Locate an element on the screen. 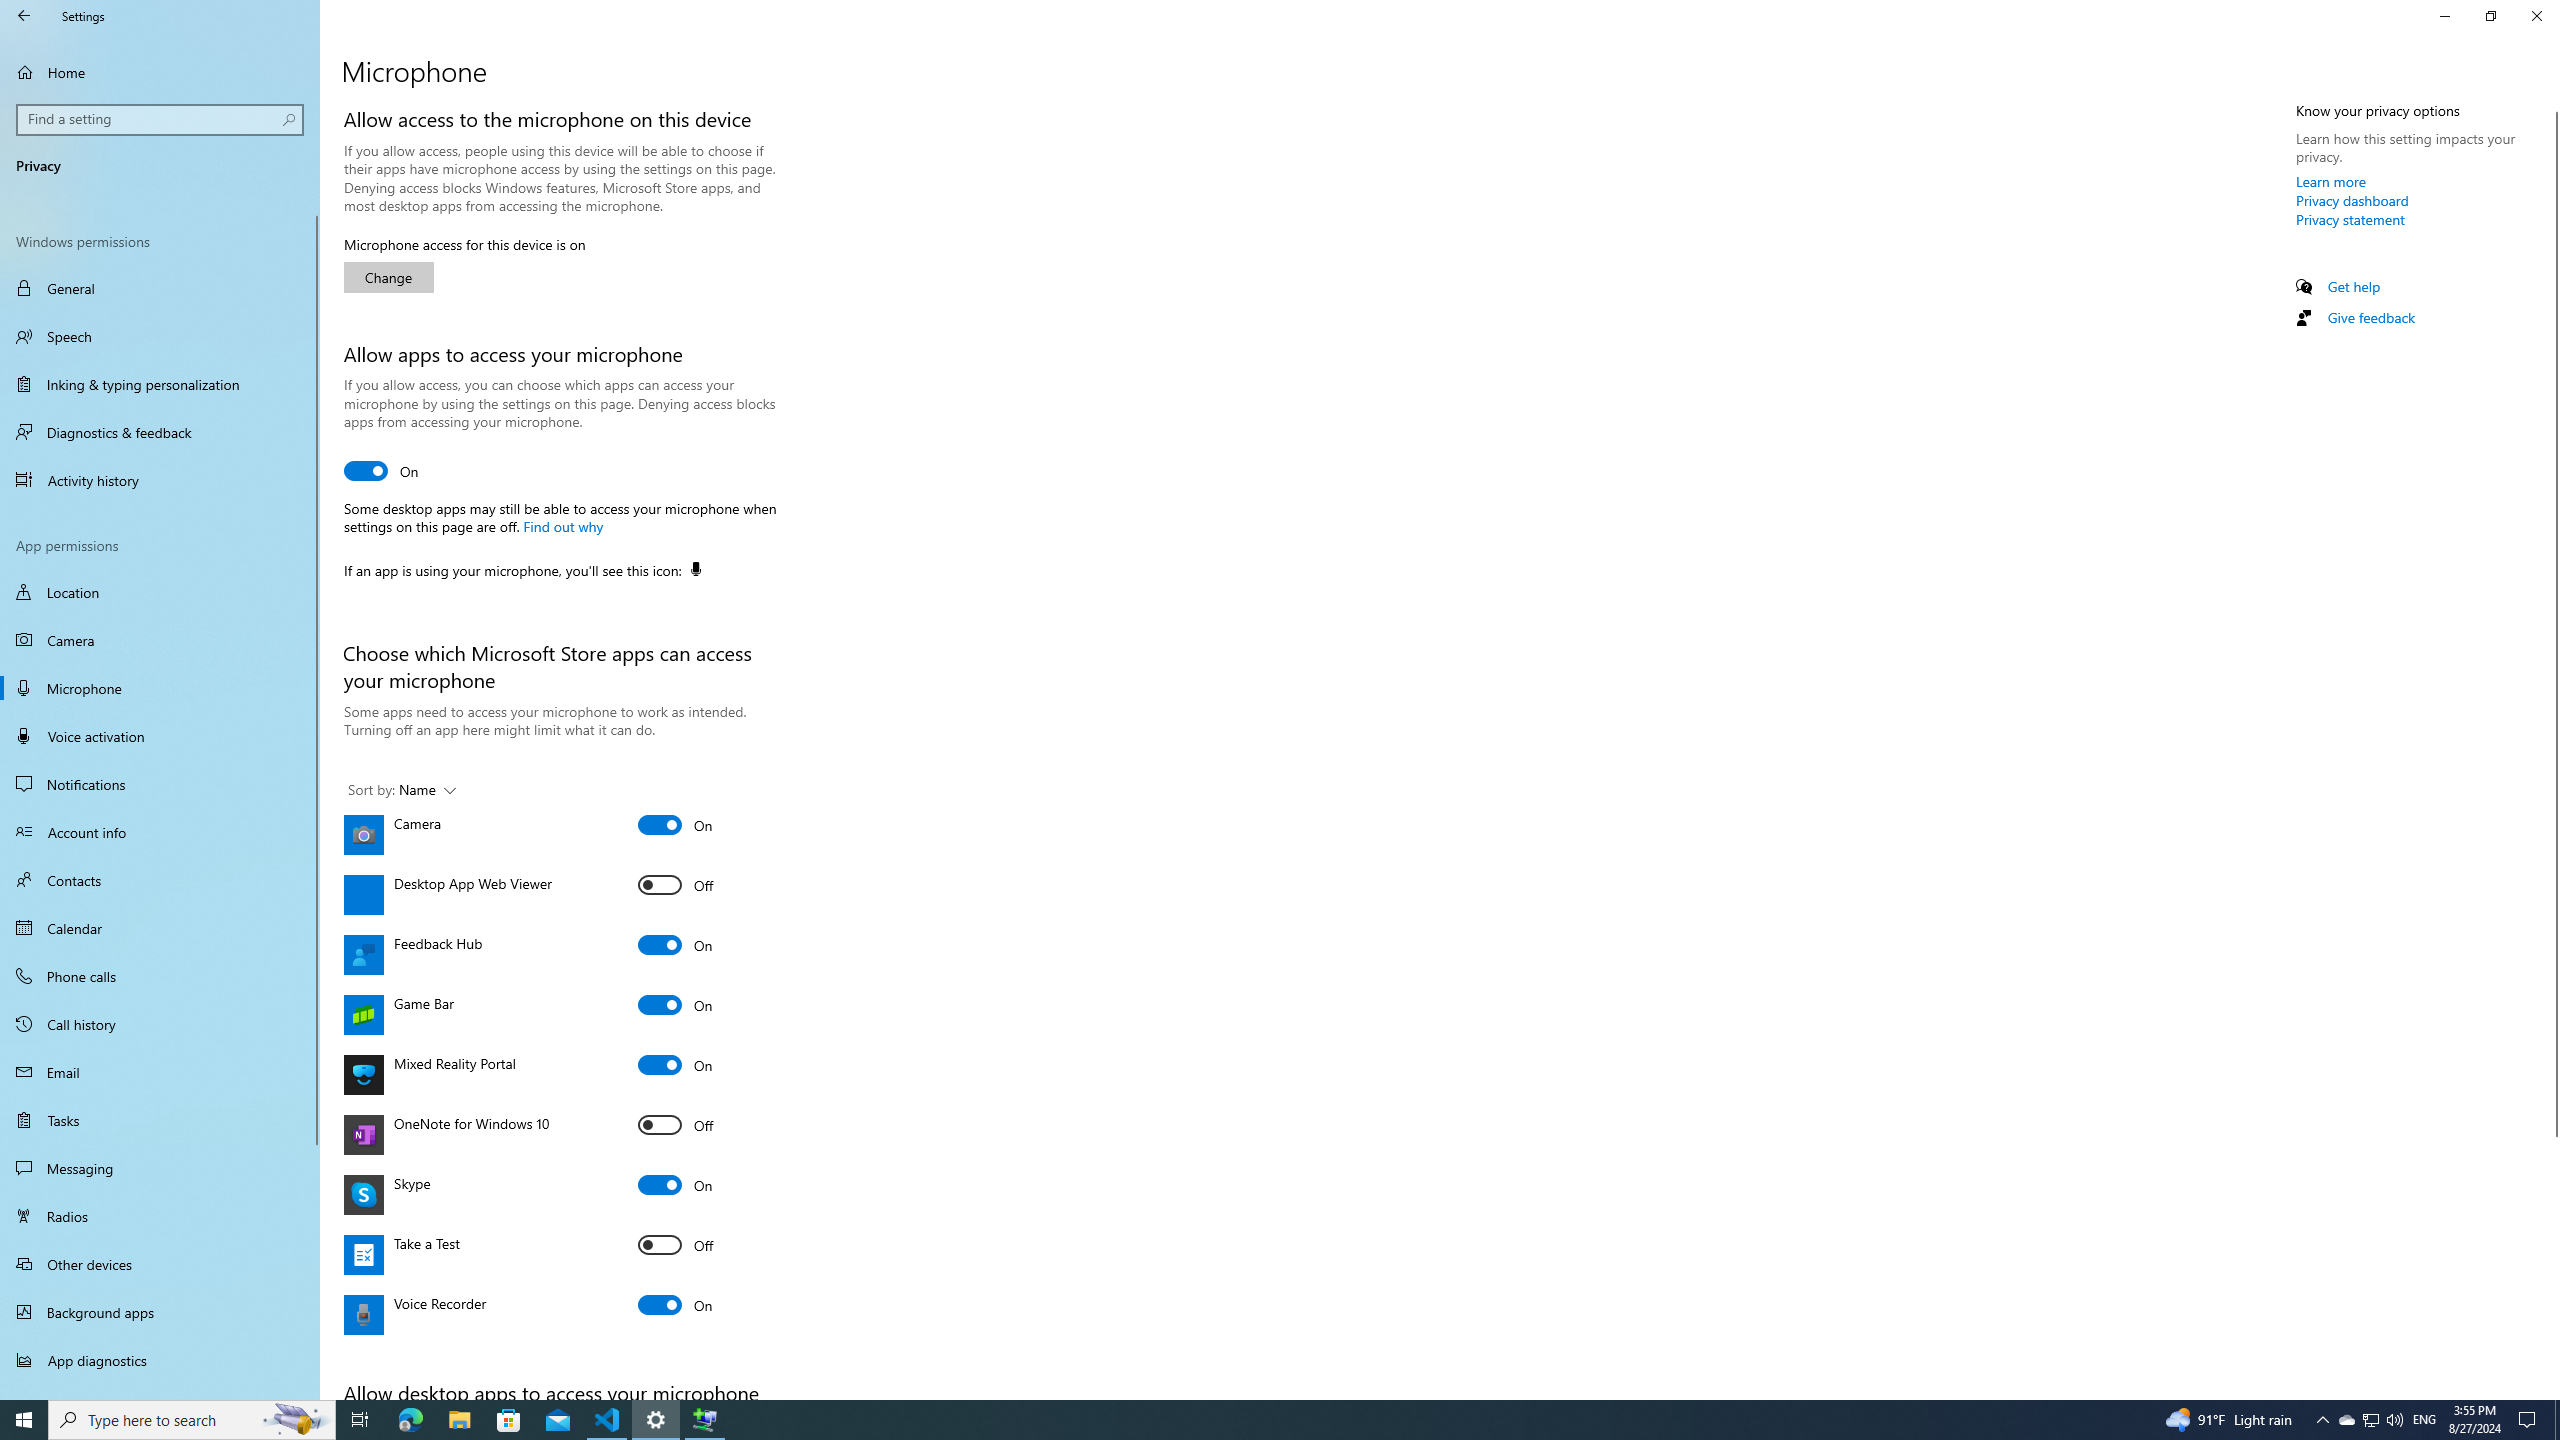 The width and height of the screenshot is (2560, 1440). Allow apps to access your microphone is located at coordinates (381, 470).